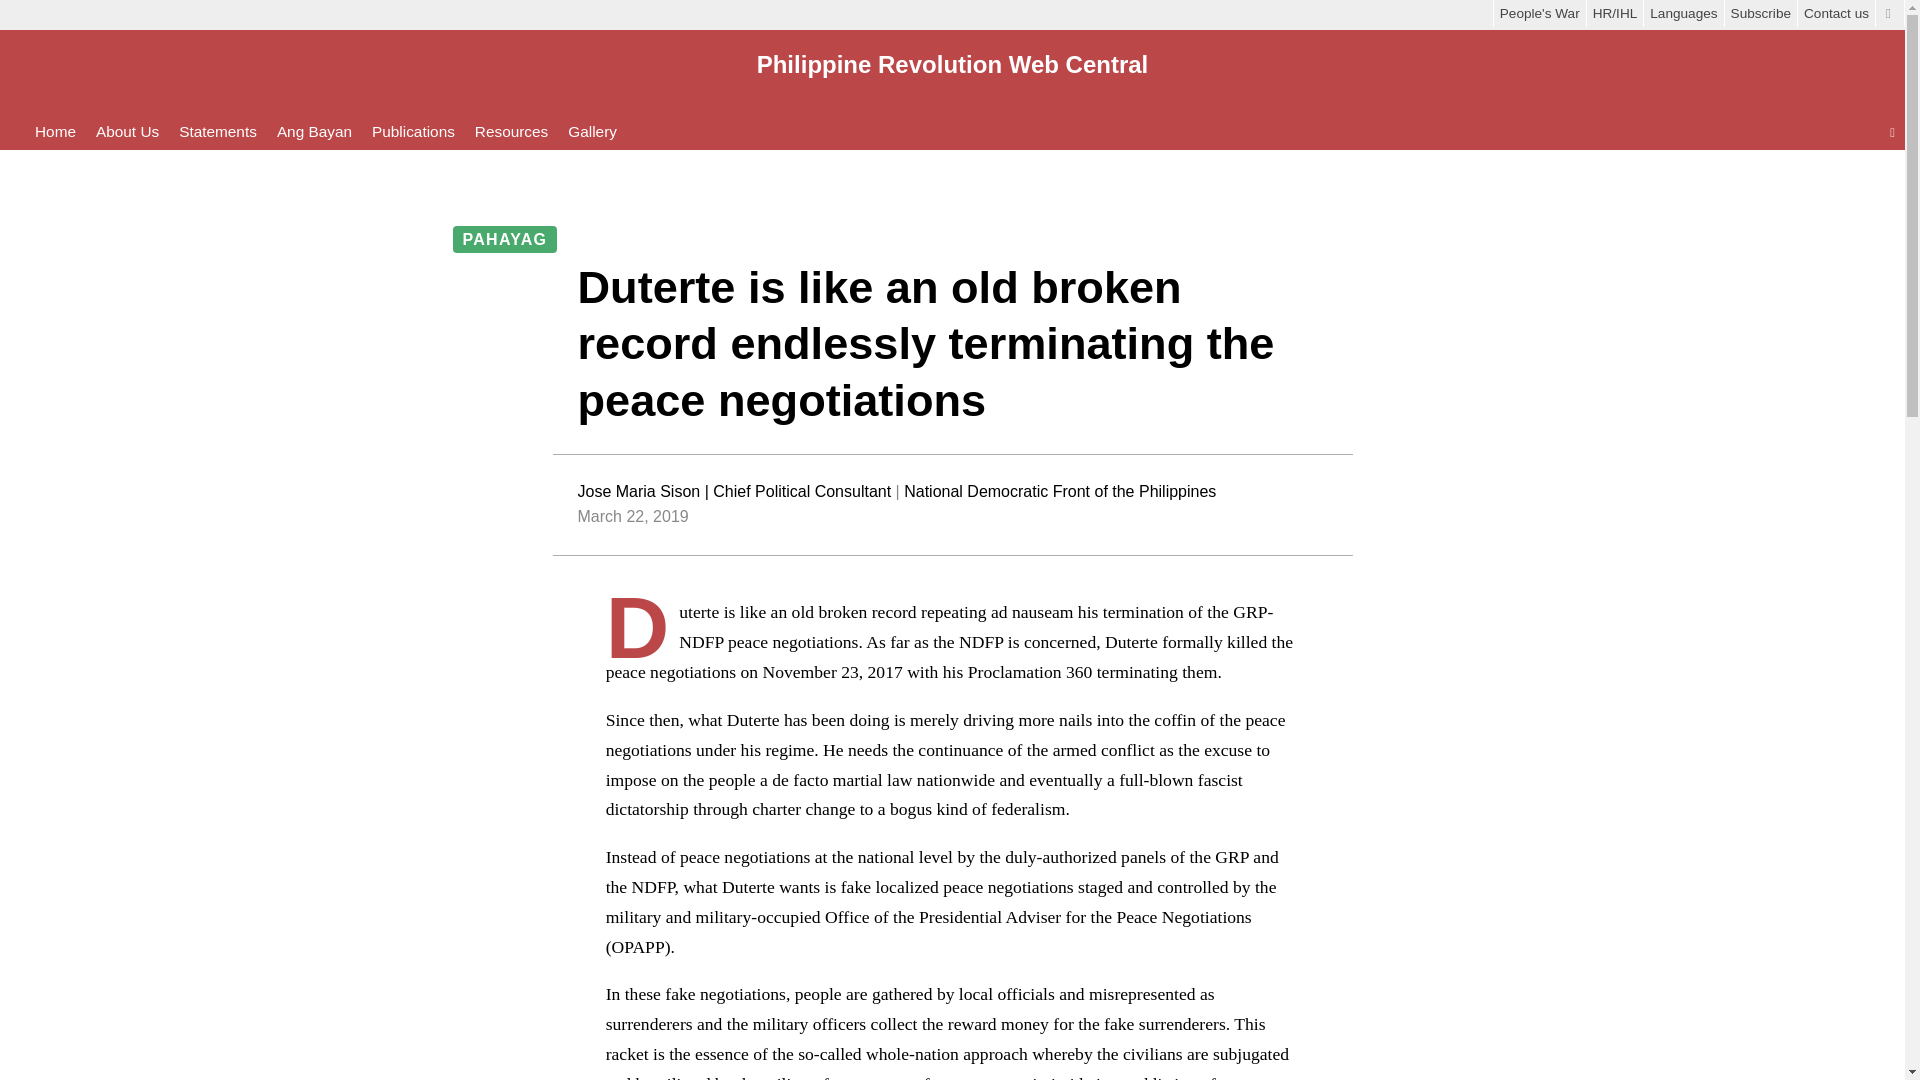 This screenshot has width=1920, height=1080. Describe the element at coordinates (55, 132) in the screenshot. I see `Home` at that location.